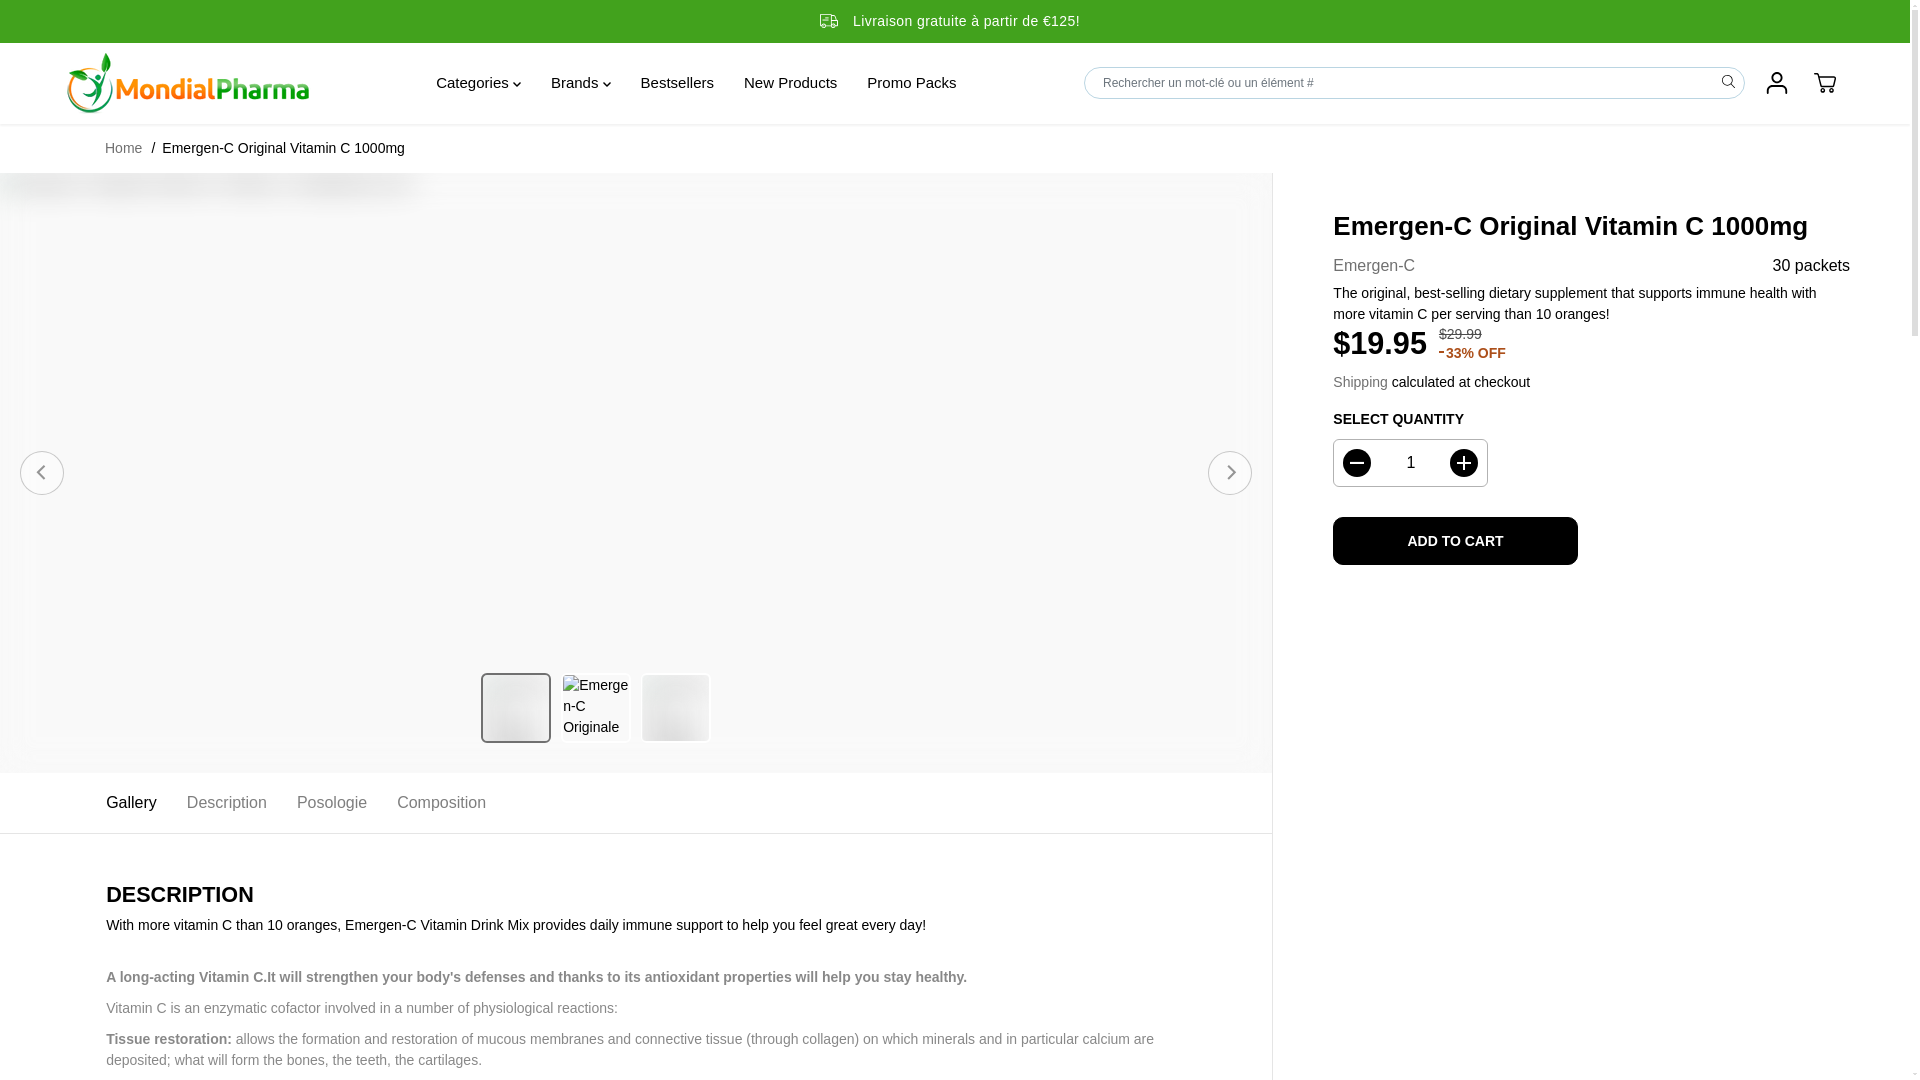 The height and width of the screenshot is (1080, 1920). What do you see at coordinates (124, 148) in the screenshot?
I see `Home` at bounding box center [124, 148].